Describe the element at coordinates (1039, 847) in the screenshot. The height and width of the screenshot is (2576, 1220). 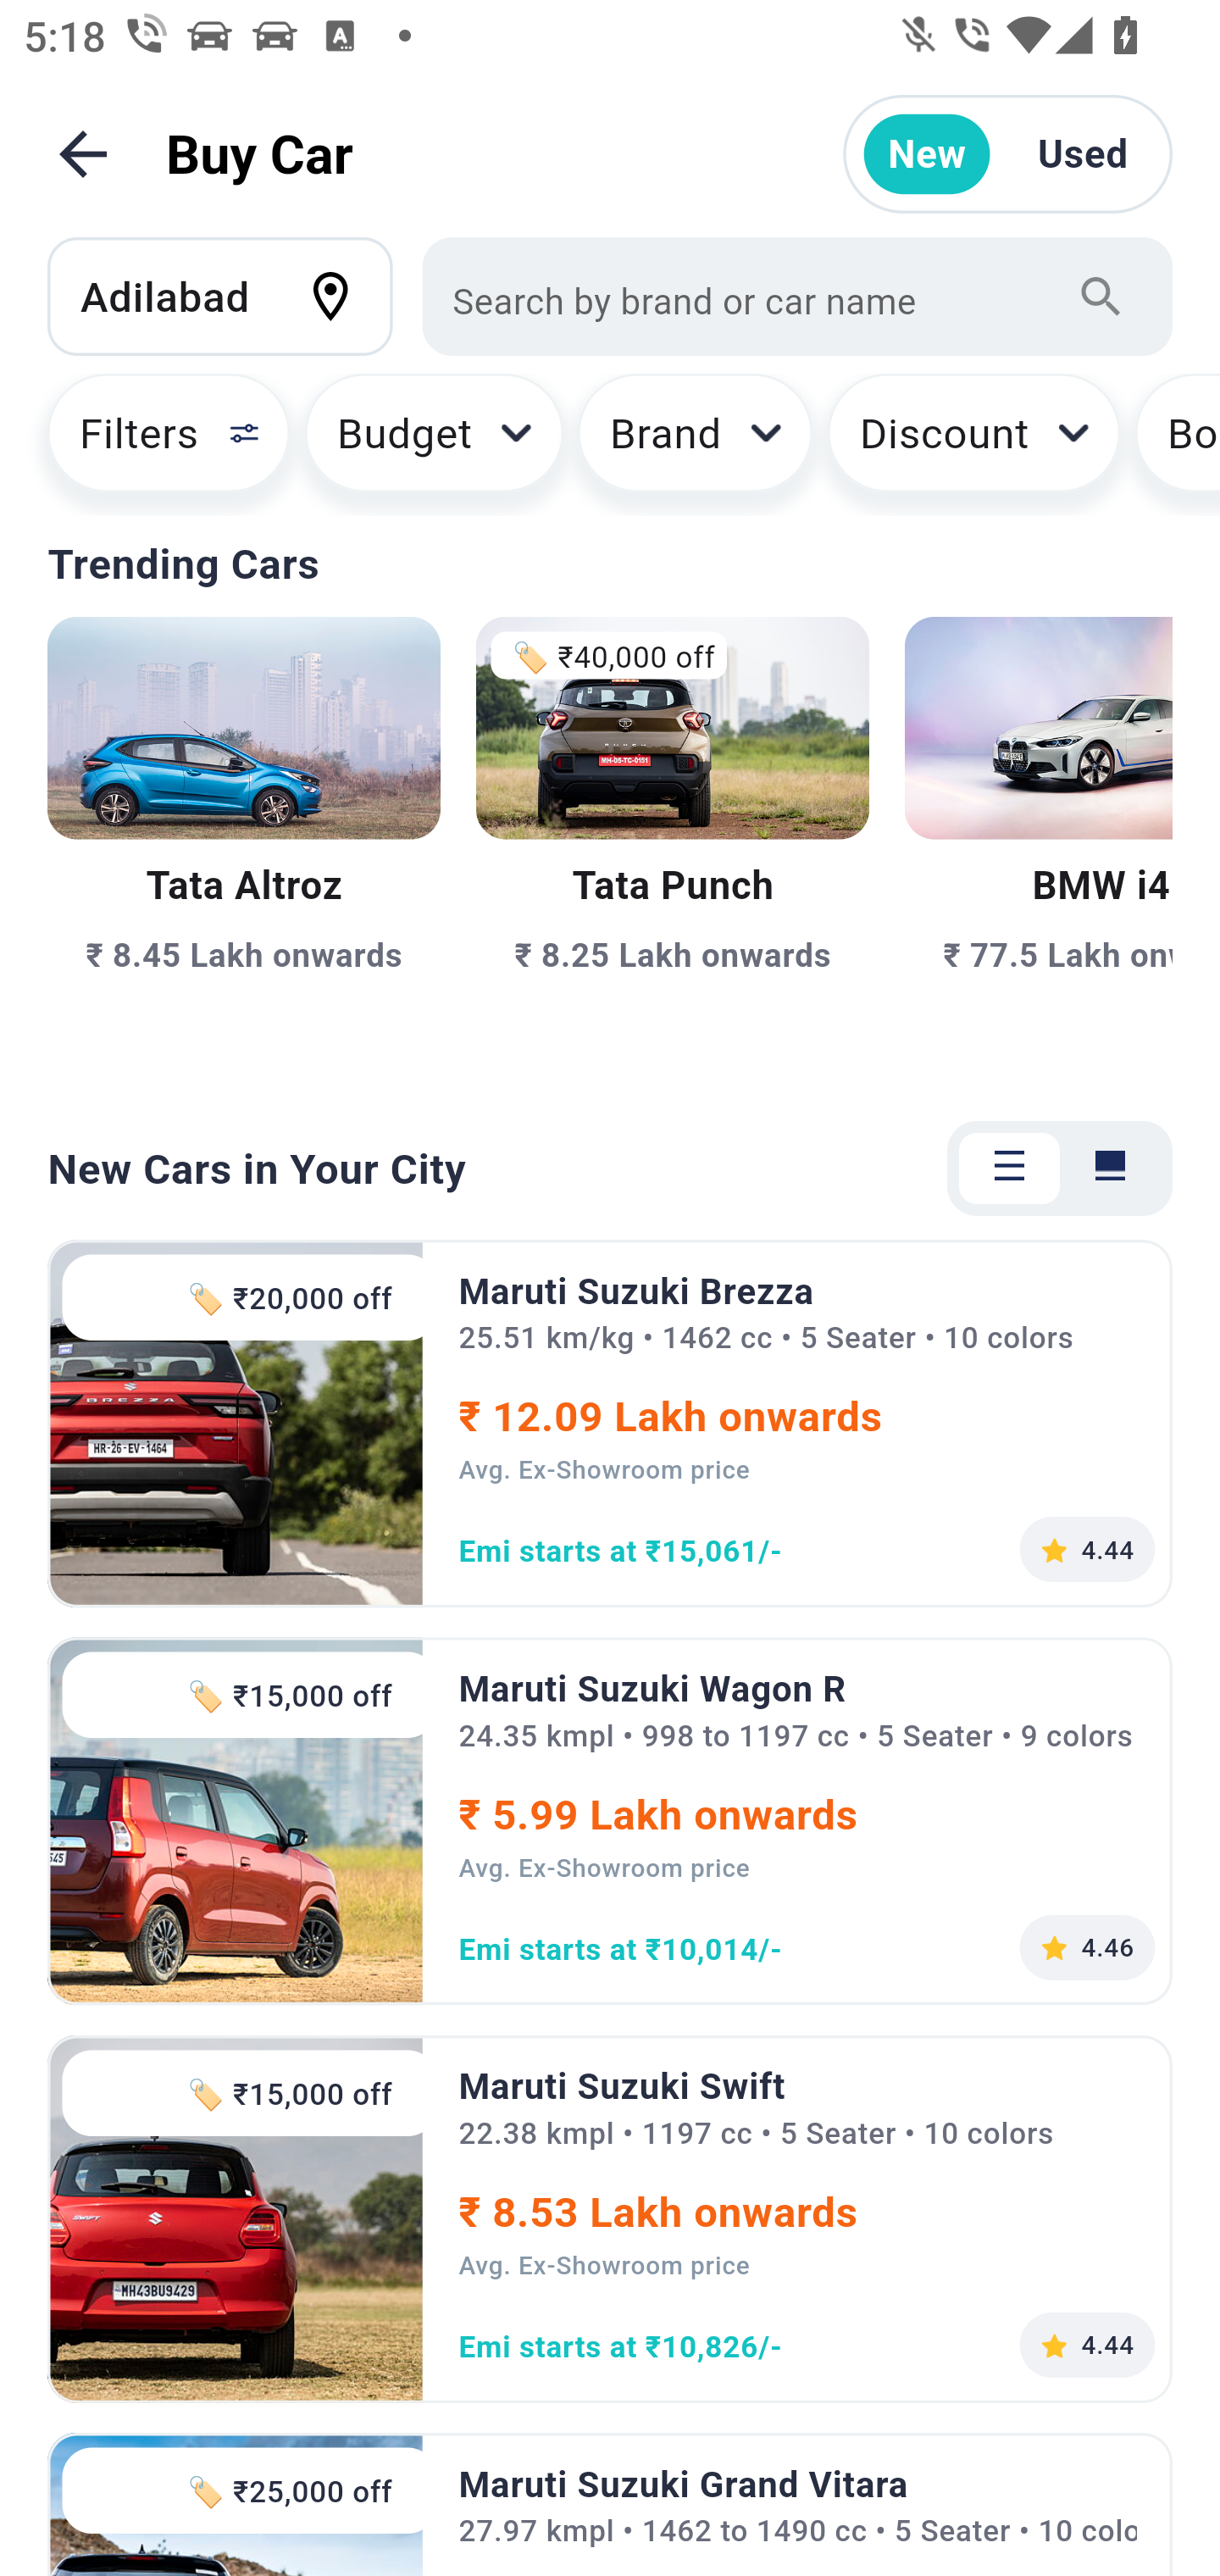
I see `₹ 77.5 Lakh onwards BMW i4` at that location.